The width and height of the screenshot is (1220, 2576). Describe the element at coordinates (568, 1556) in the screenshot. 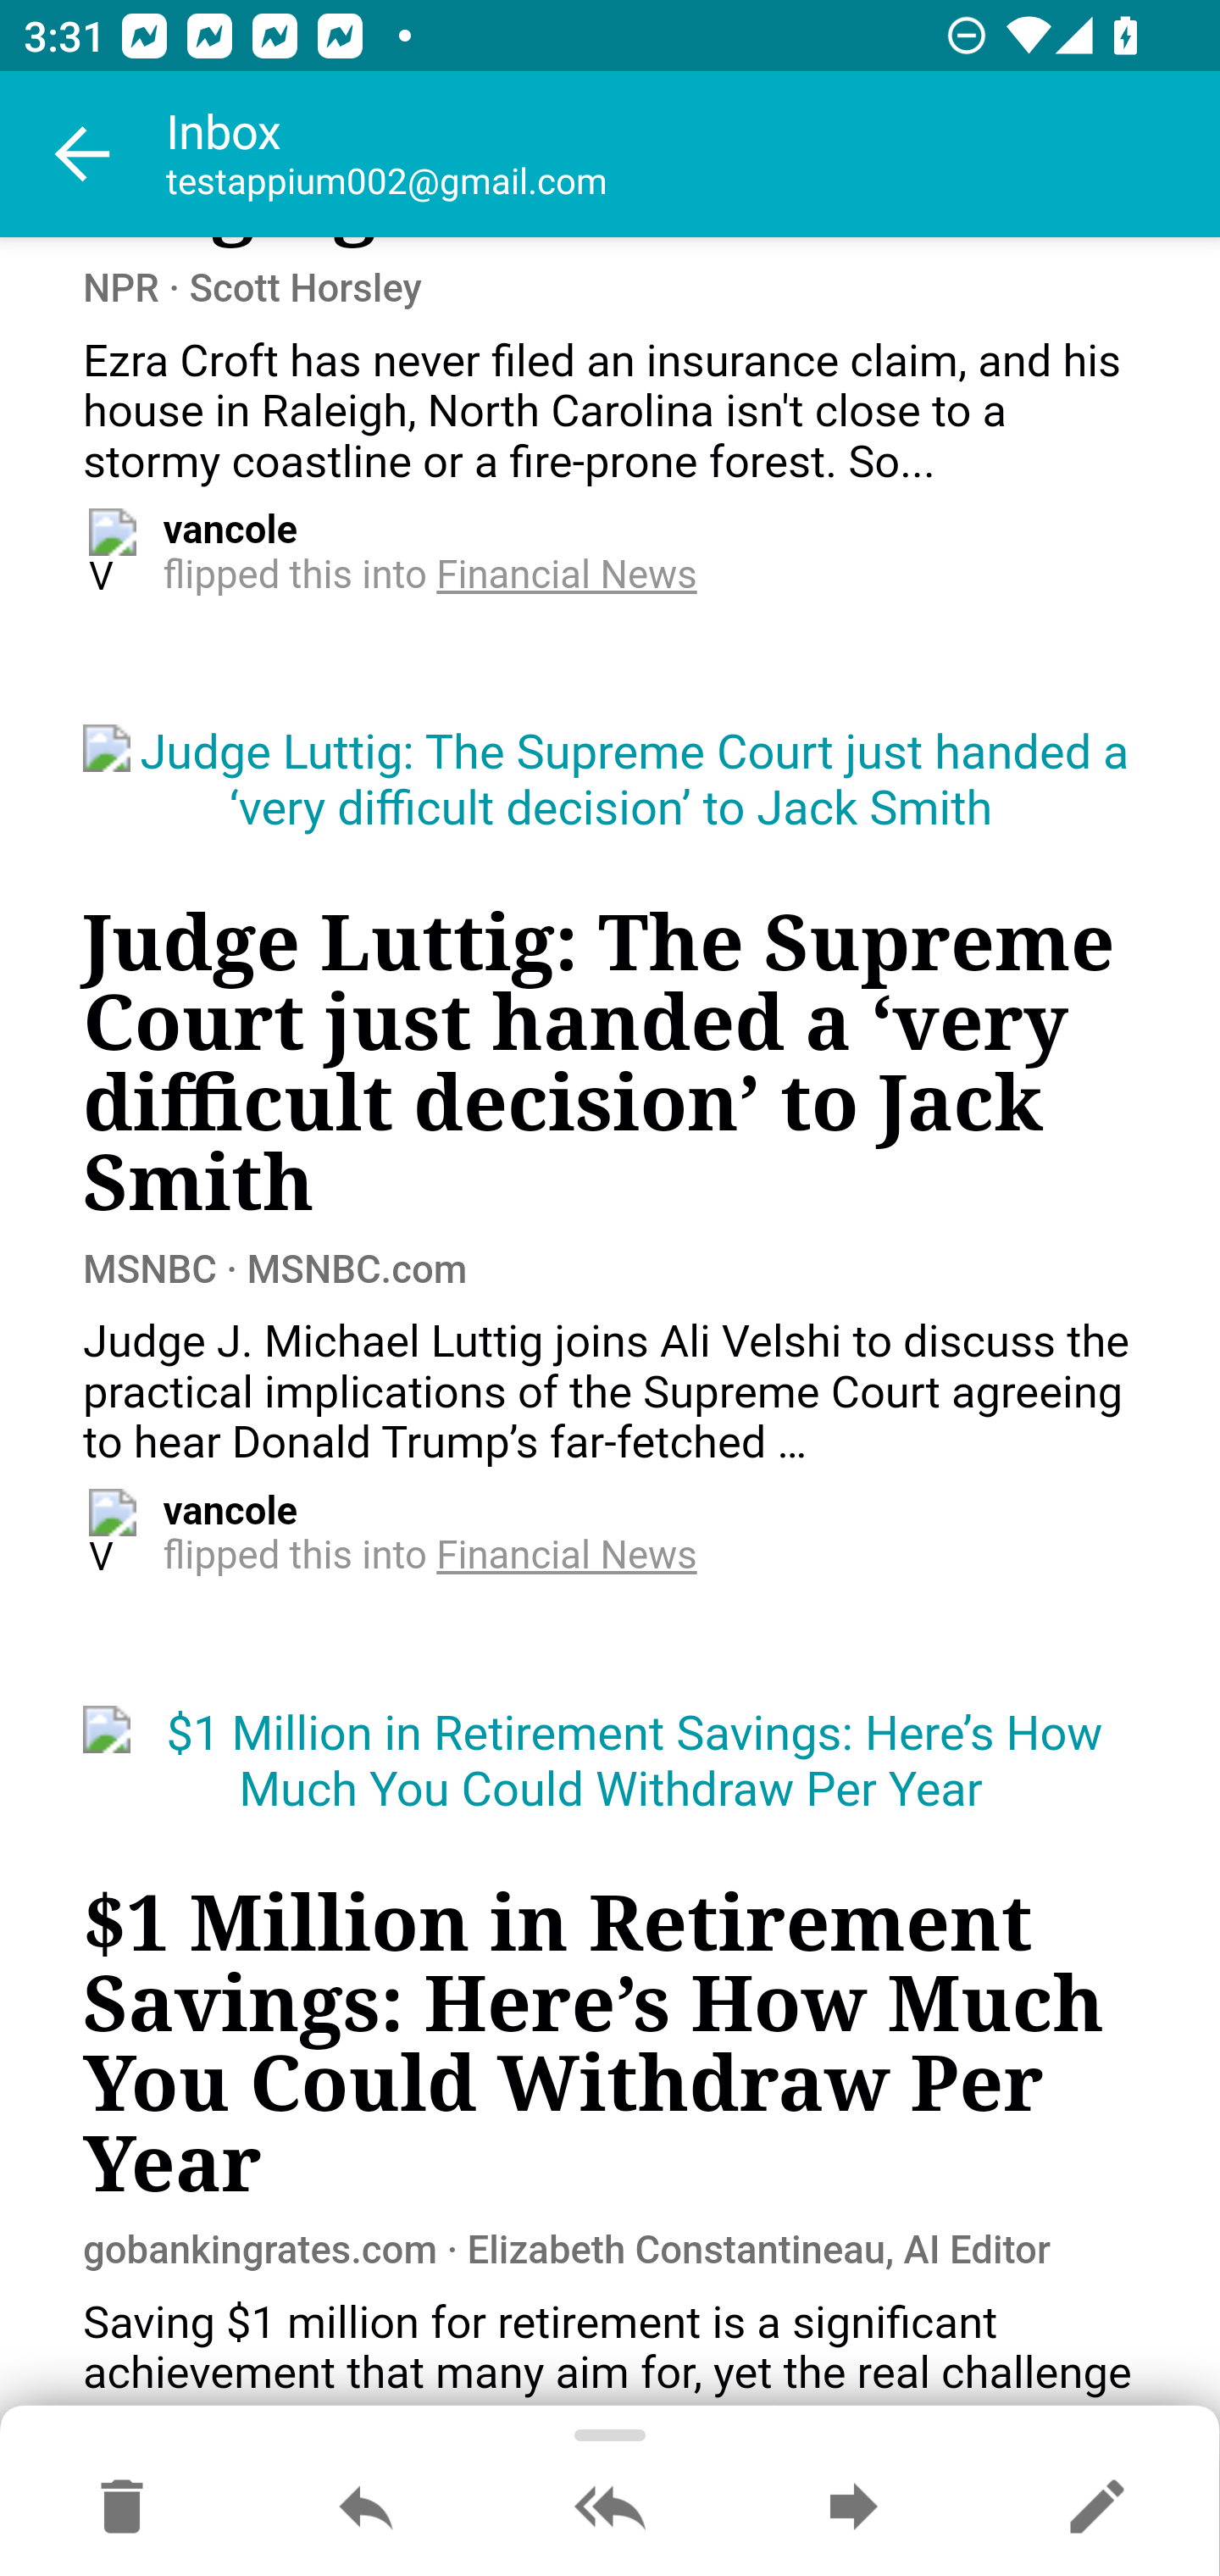

I see `Financial News` at that location.